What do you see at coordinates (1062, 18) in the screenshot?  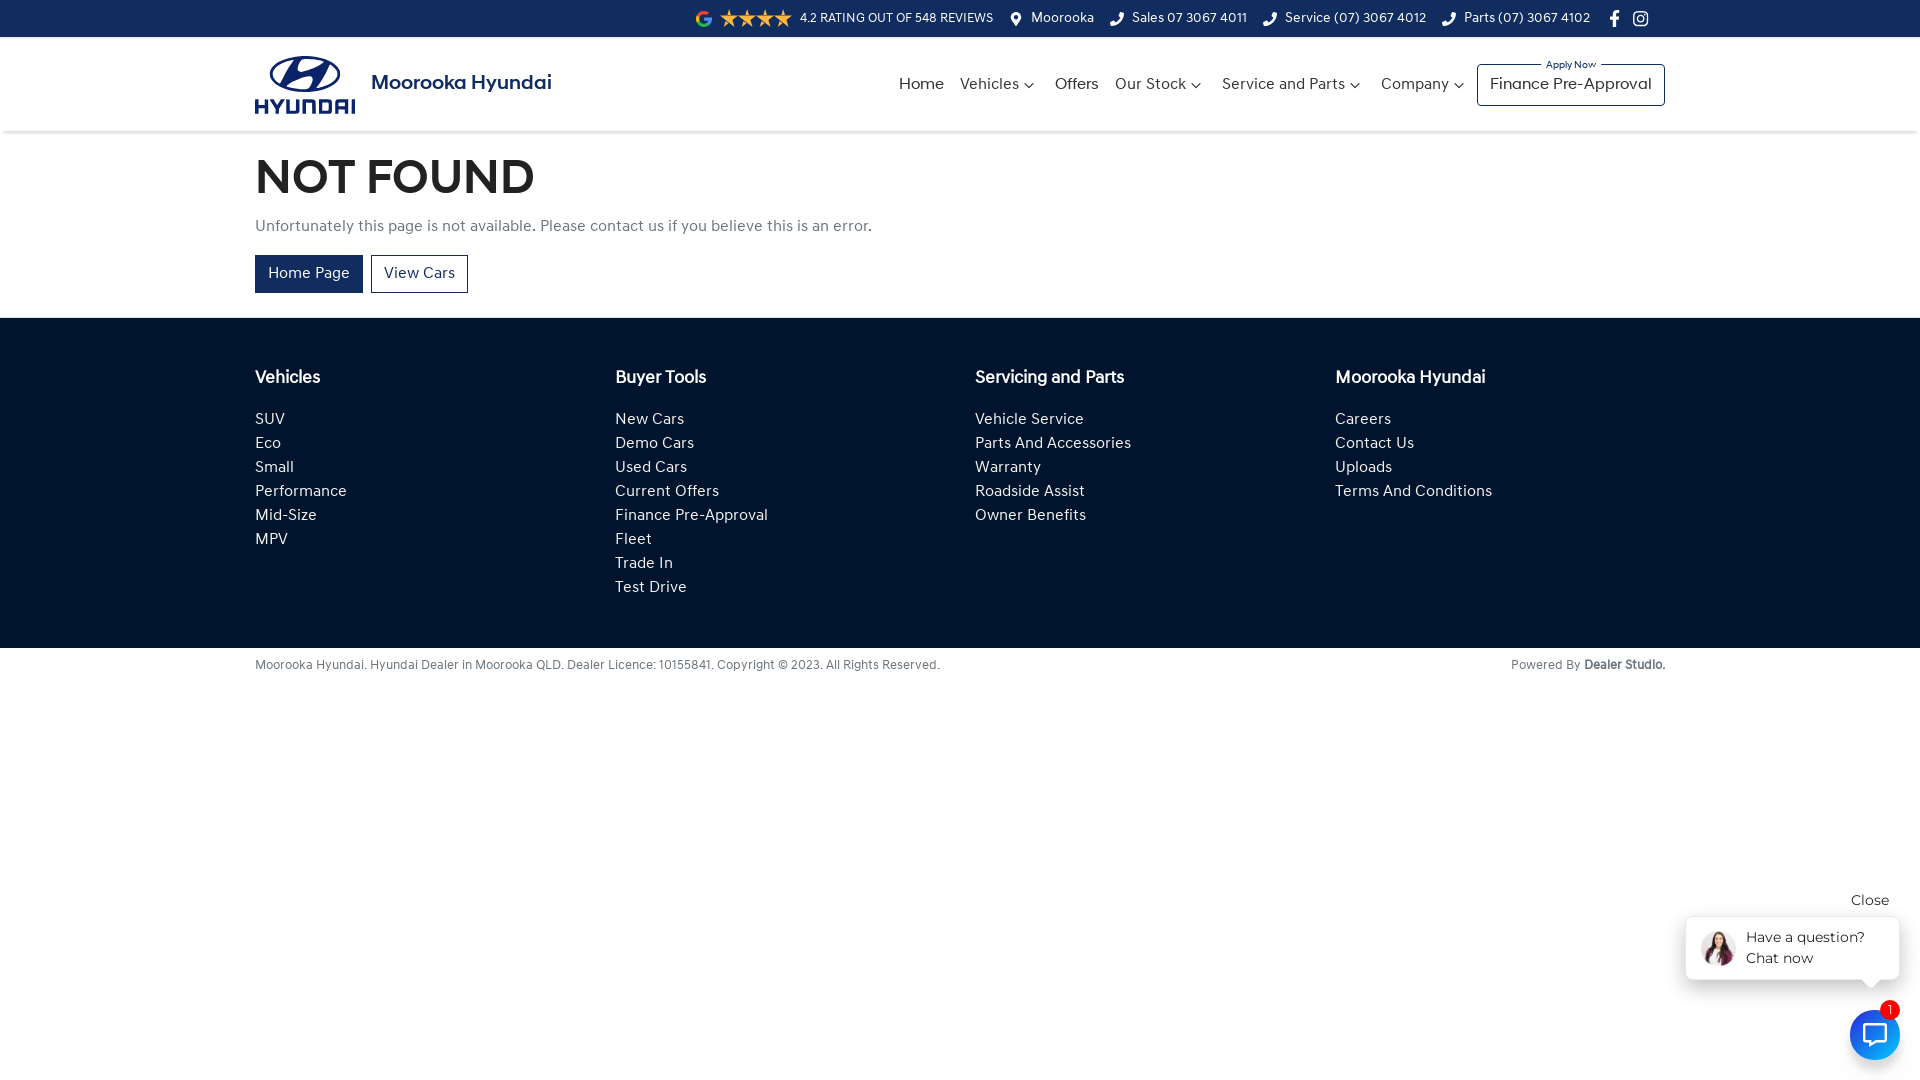 I see `Moorooka` at bounding box center [1062, 18].